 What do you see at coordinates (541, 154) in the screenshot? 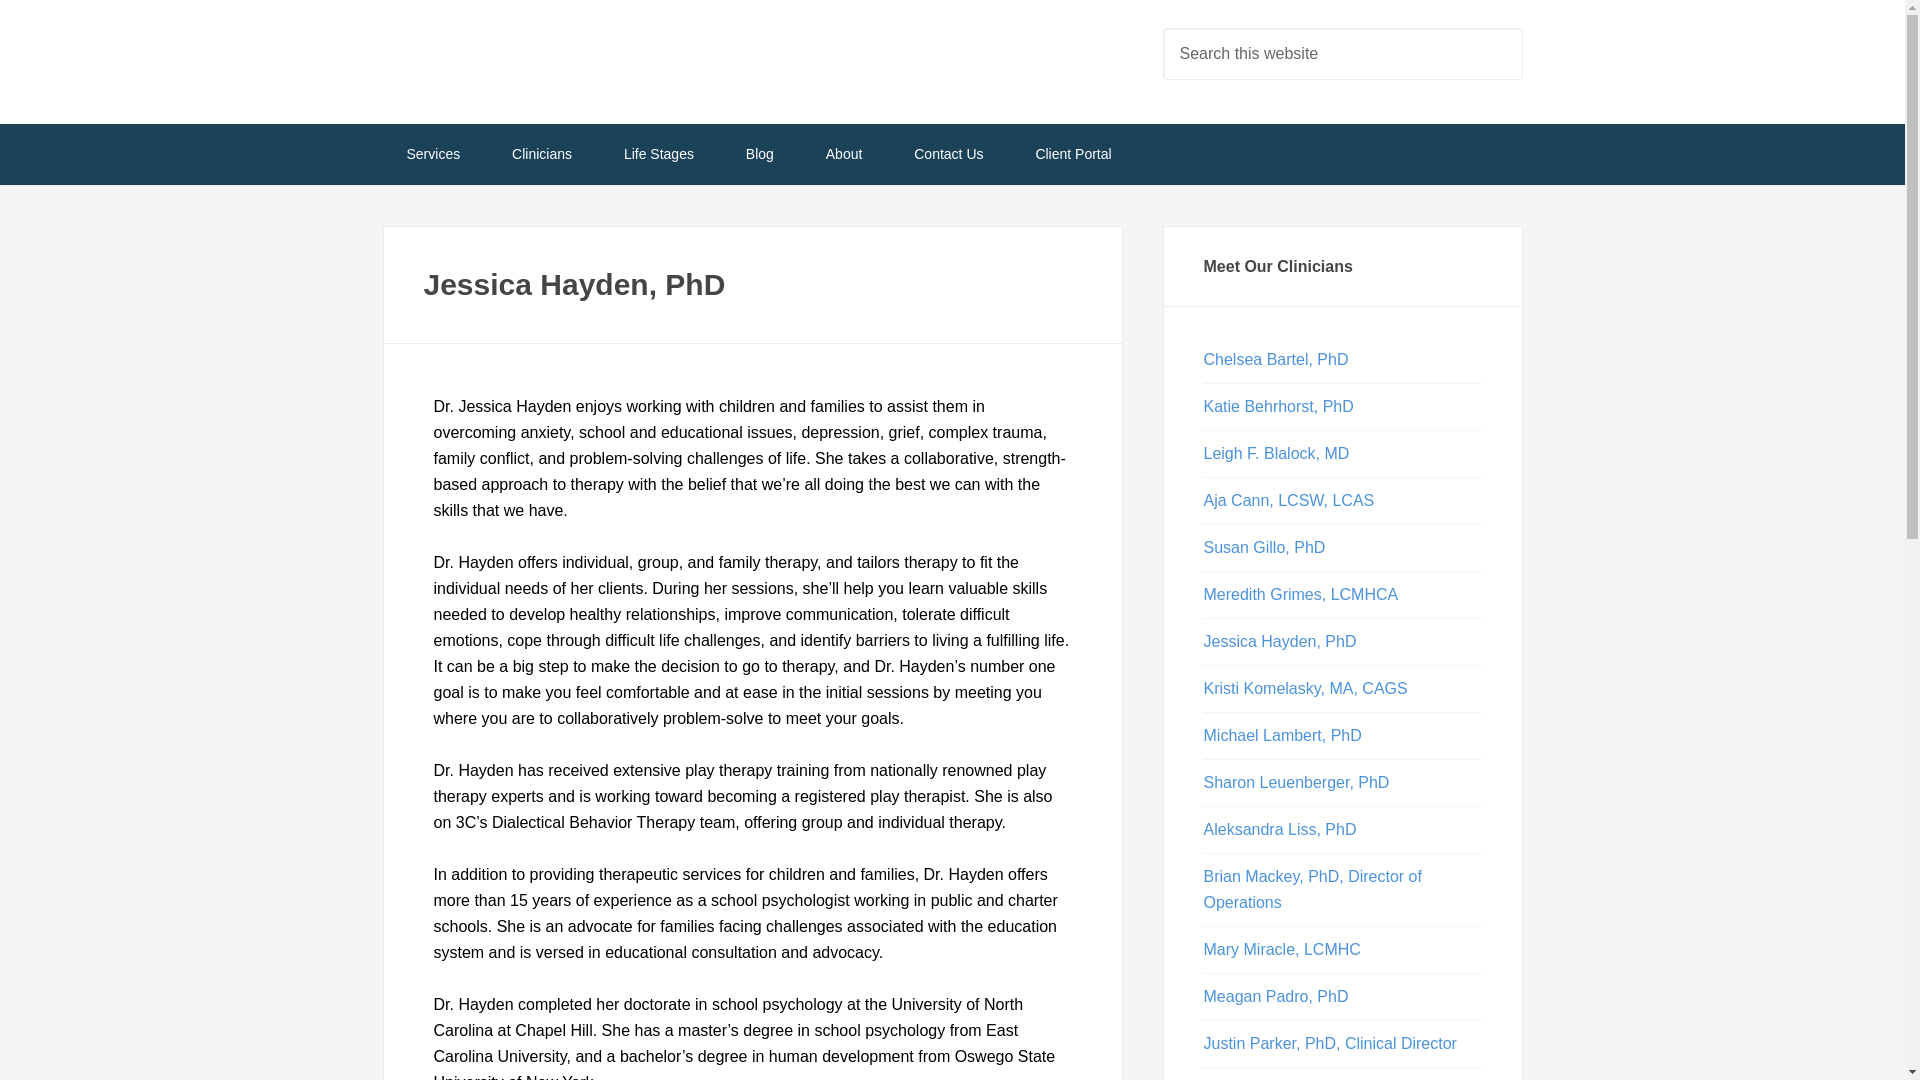
I see `Clinicians` at bounding box center [541, 154].